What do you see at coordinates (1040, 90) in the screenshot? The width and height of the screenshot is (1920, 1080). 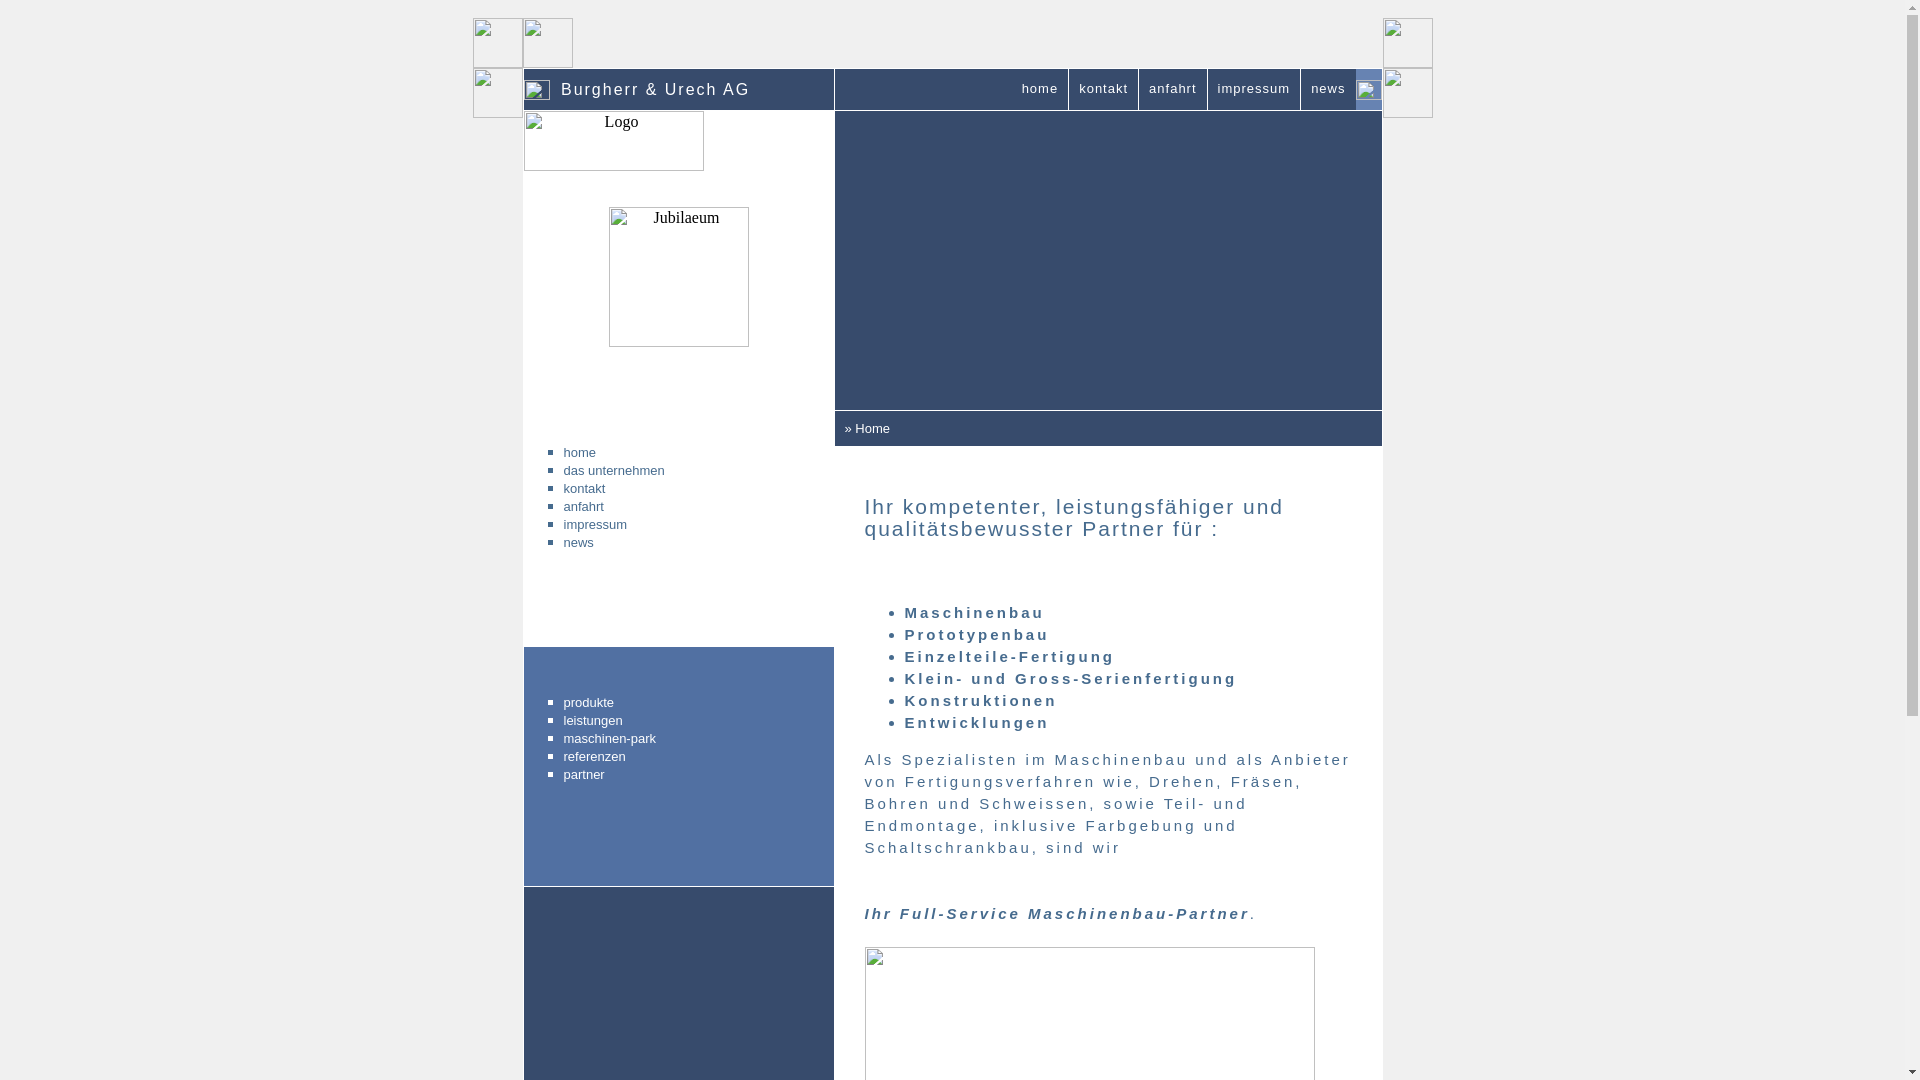 I see `home` at bounding box center [1040, 90].